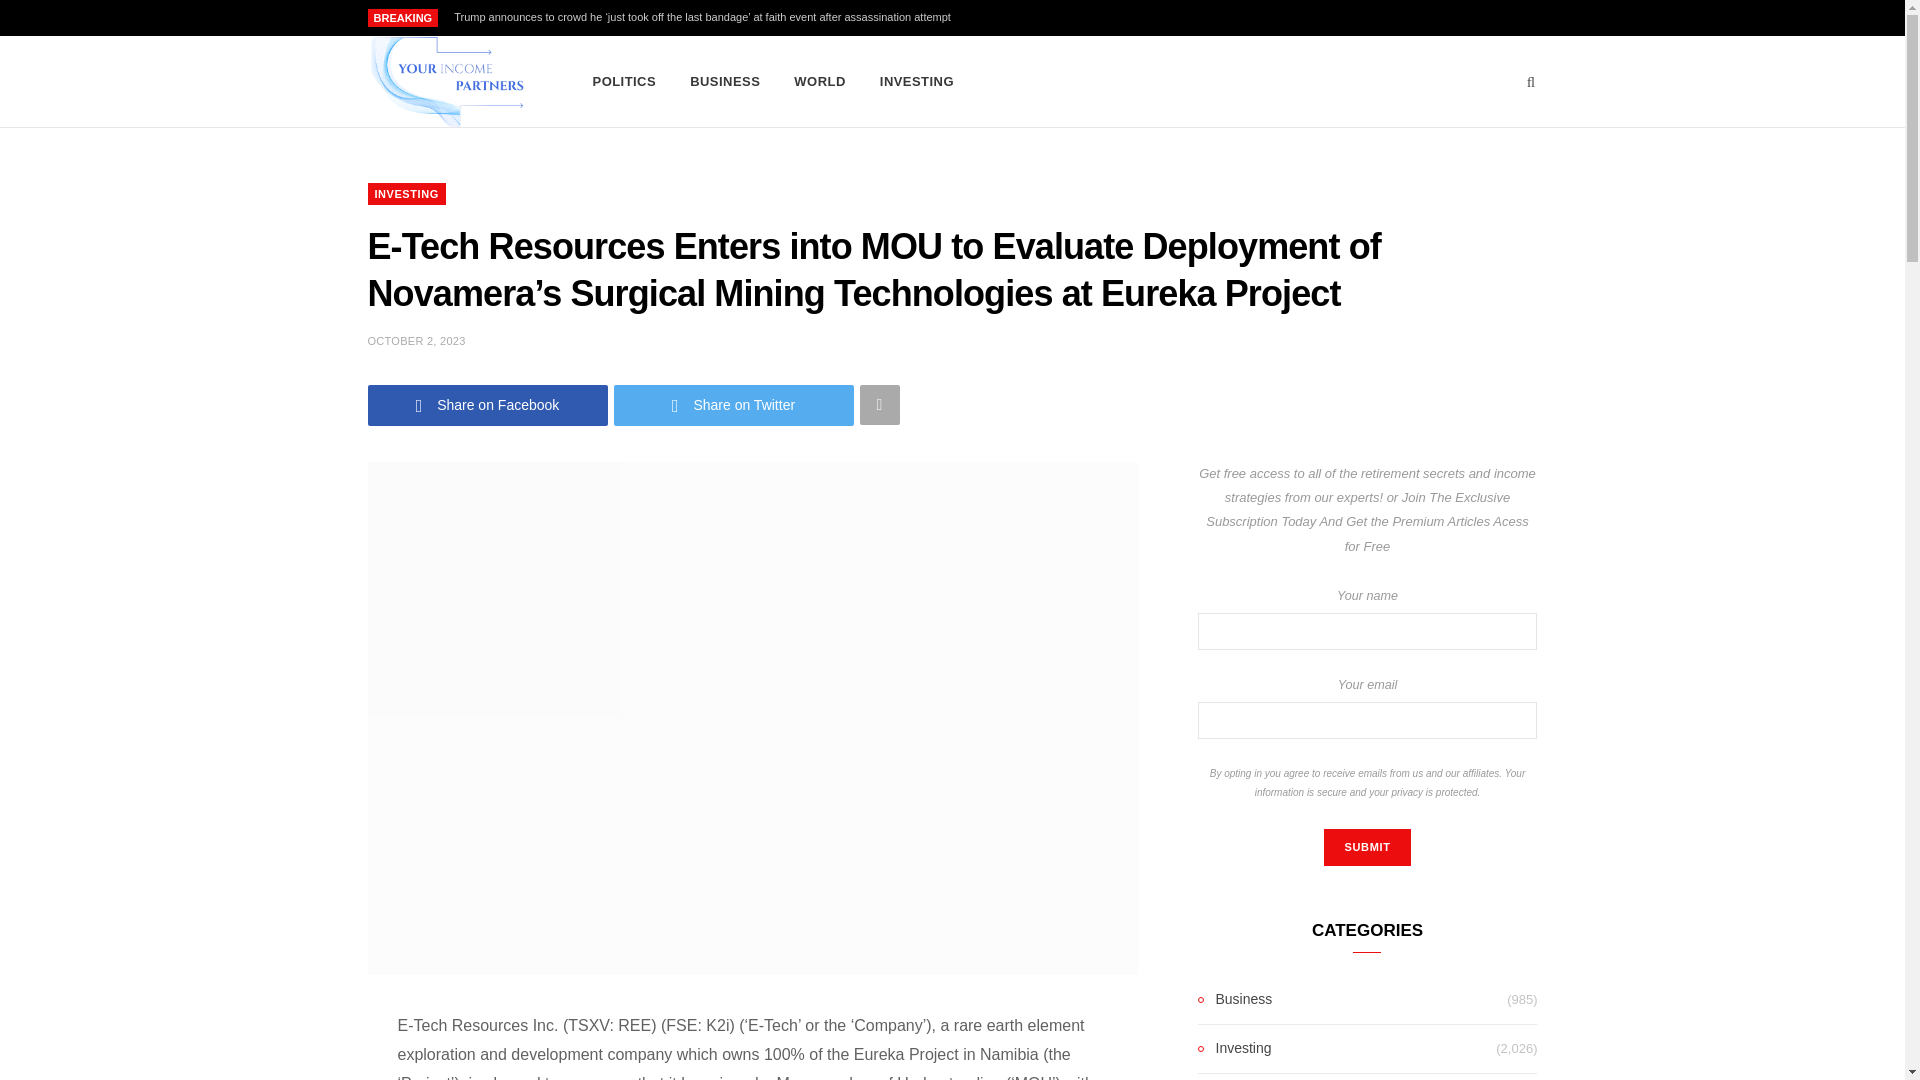 The width and height of the screenshot is (1920, 1080). What do you see at coordinates (725, 82) in the screenshot?
I see `BUSINESS` at bounding box center [725, 82].